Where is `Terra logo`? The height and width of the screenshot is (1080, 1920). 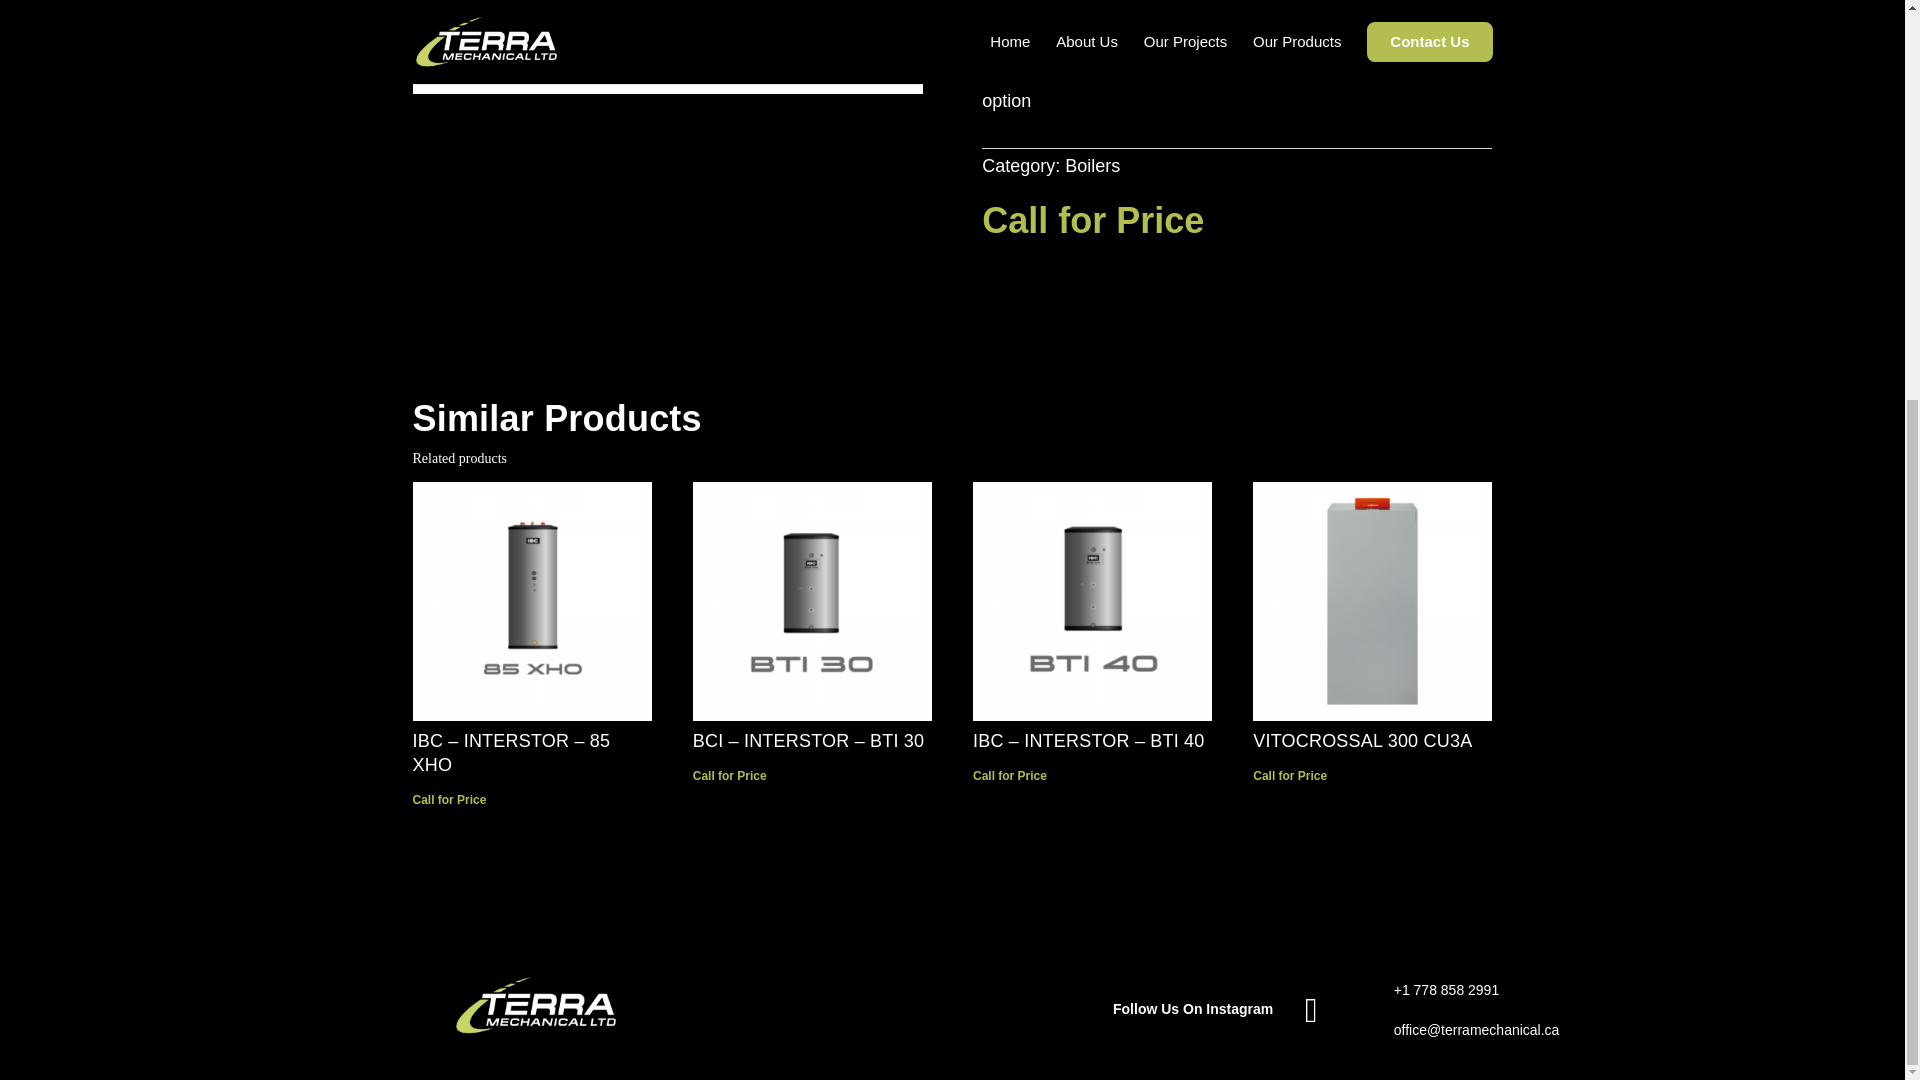
Terra logo is located at coordinates (536, 1006).